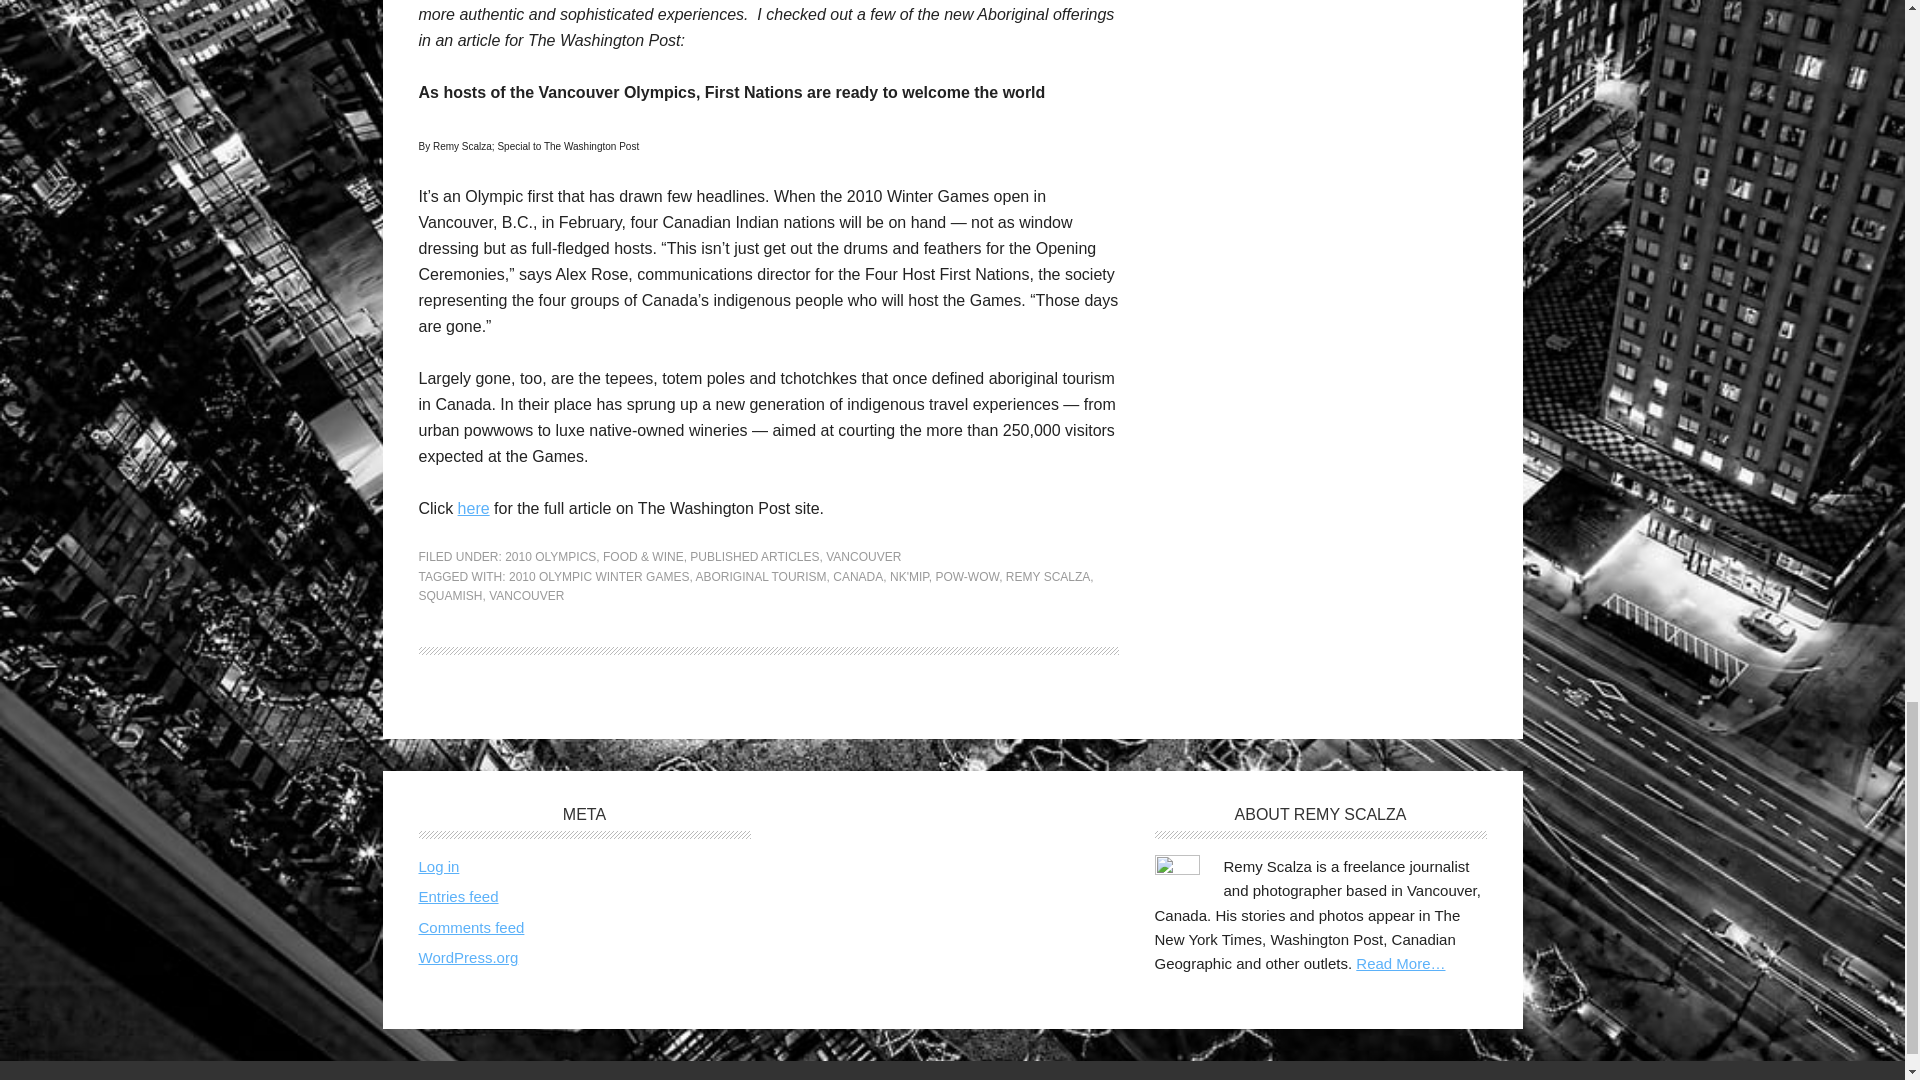 The height and width of the screenshot is (1080, 1920). What do you see at coordinates (598, 577) in the screenshot?
I see `2010 OLYMPIC WINTER GAMES` at bounding box center [598, 577].